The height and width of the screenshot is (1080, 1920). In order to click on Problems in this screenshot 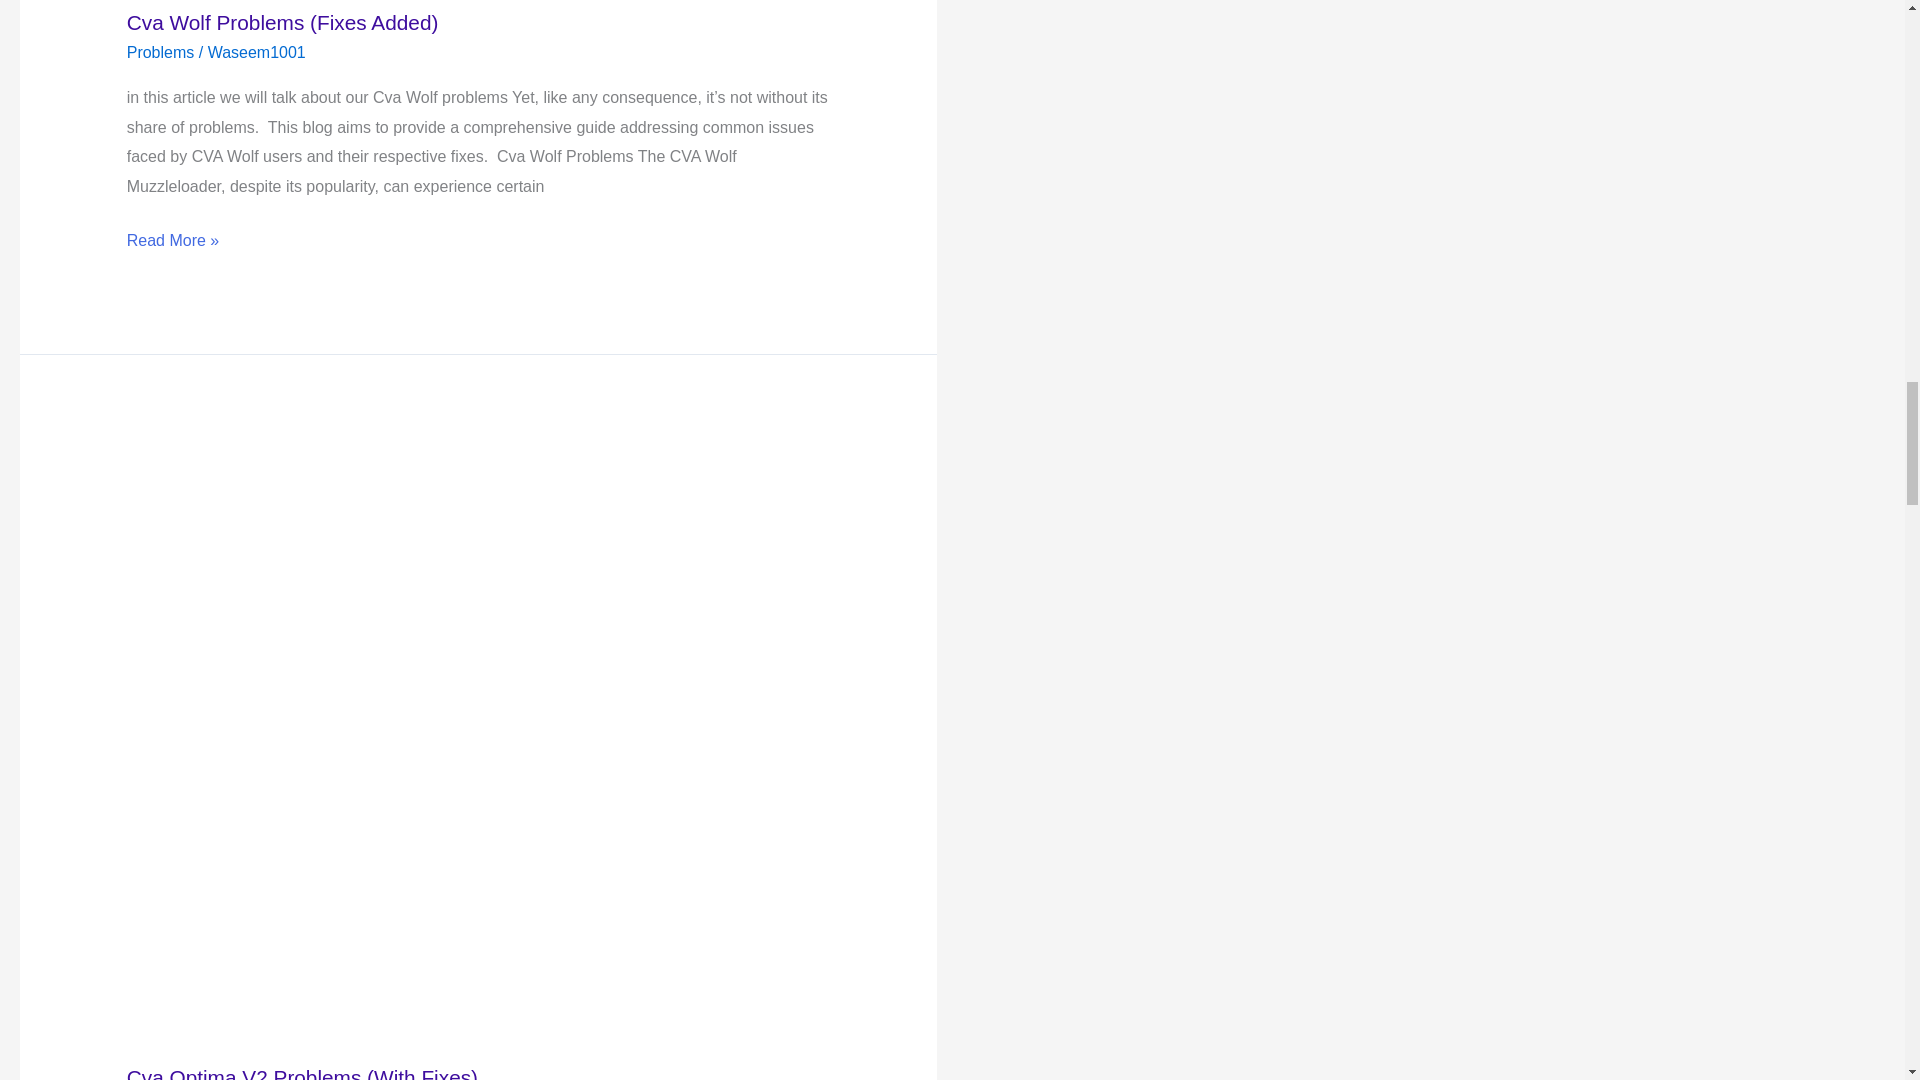, I will do `click(160, 52)`.